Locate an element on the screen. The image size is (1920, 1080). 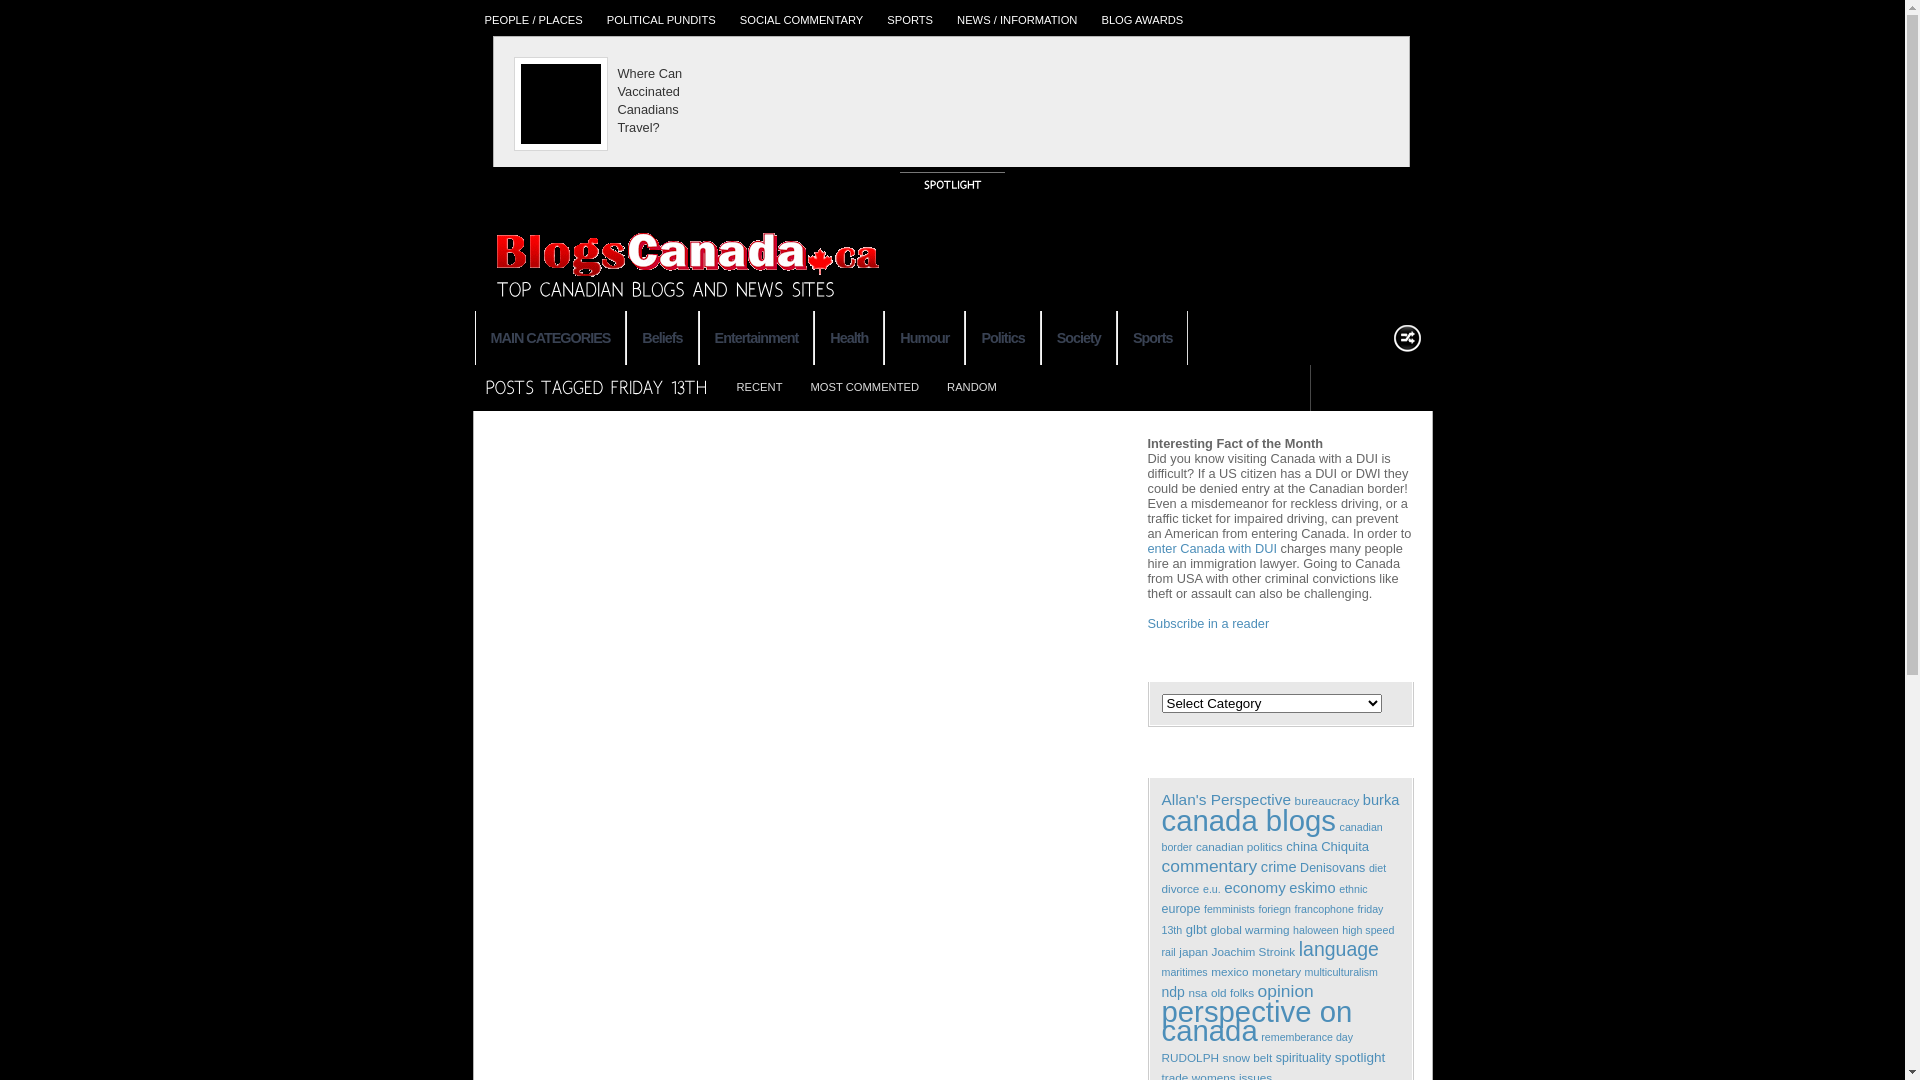
Sports is located at coordinates (1153, 338).